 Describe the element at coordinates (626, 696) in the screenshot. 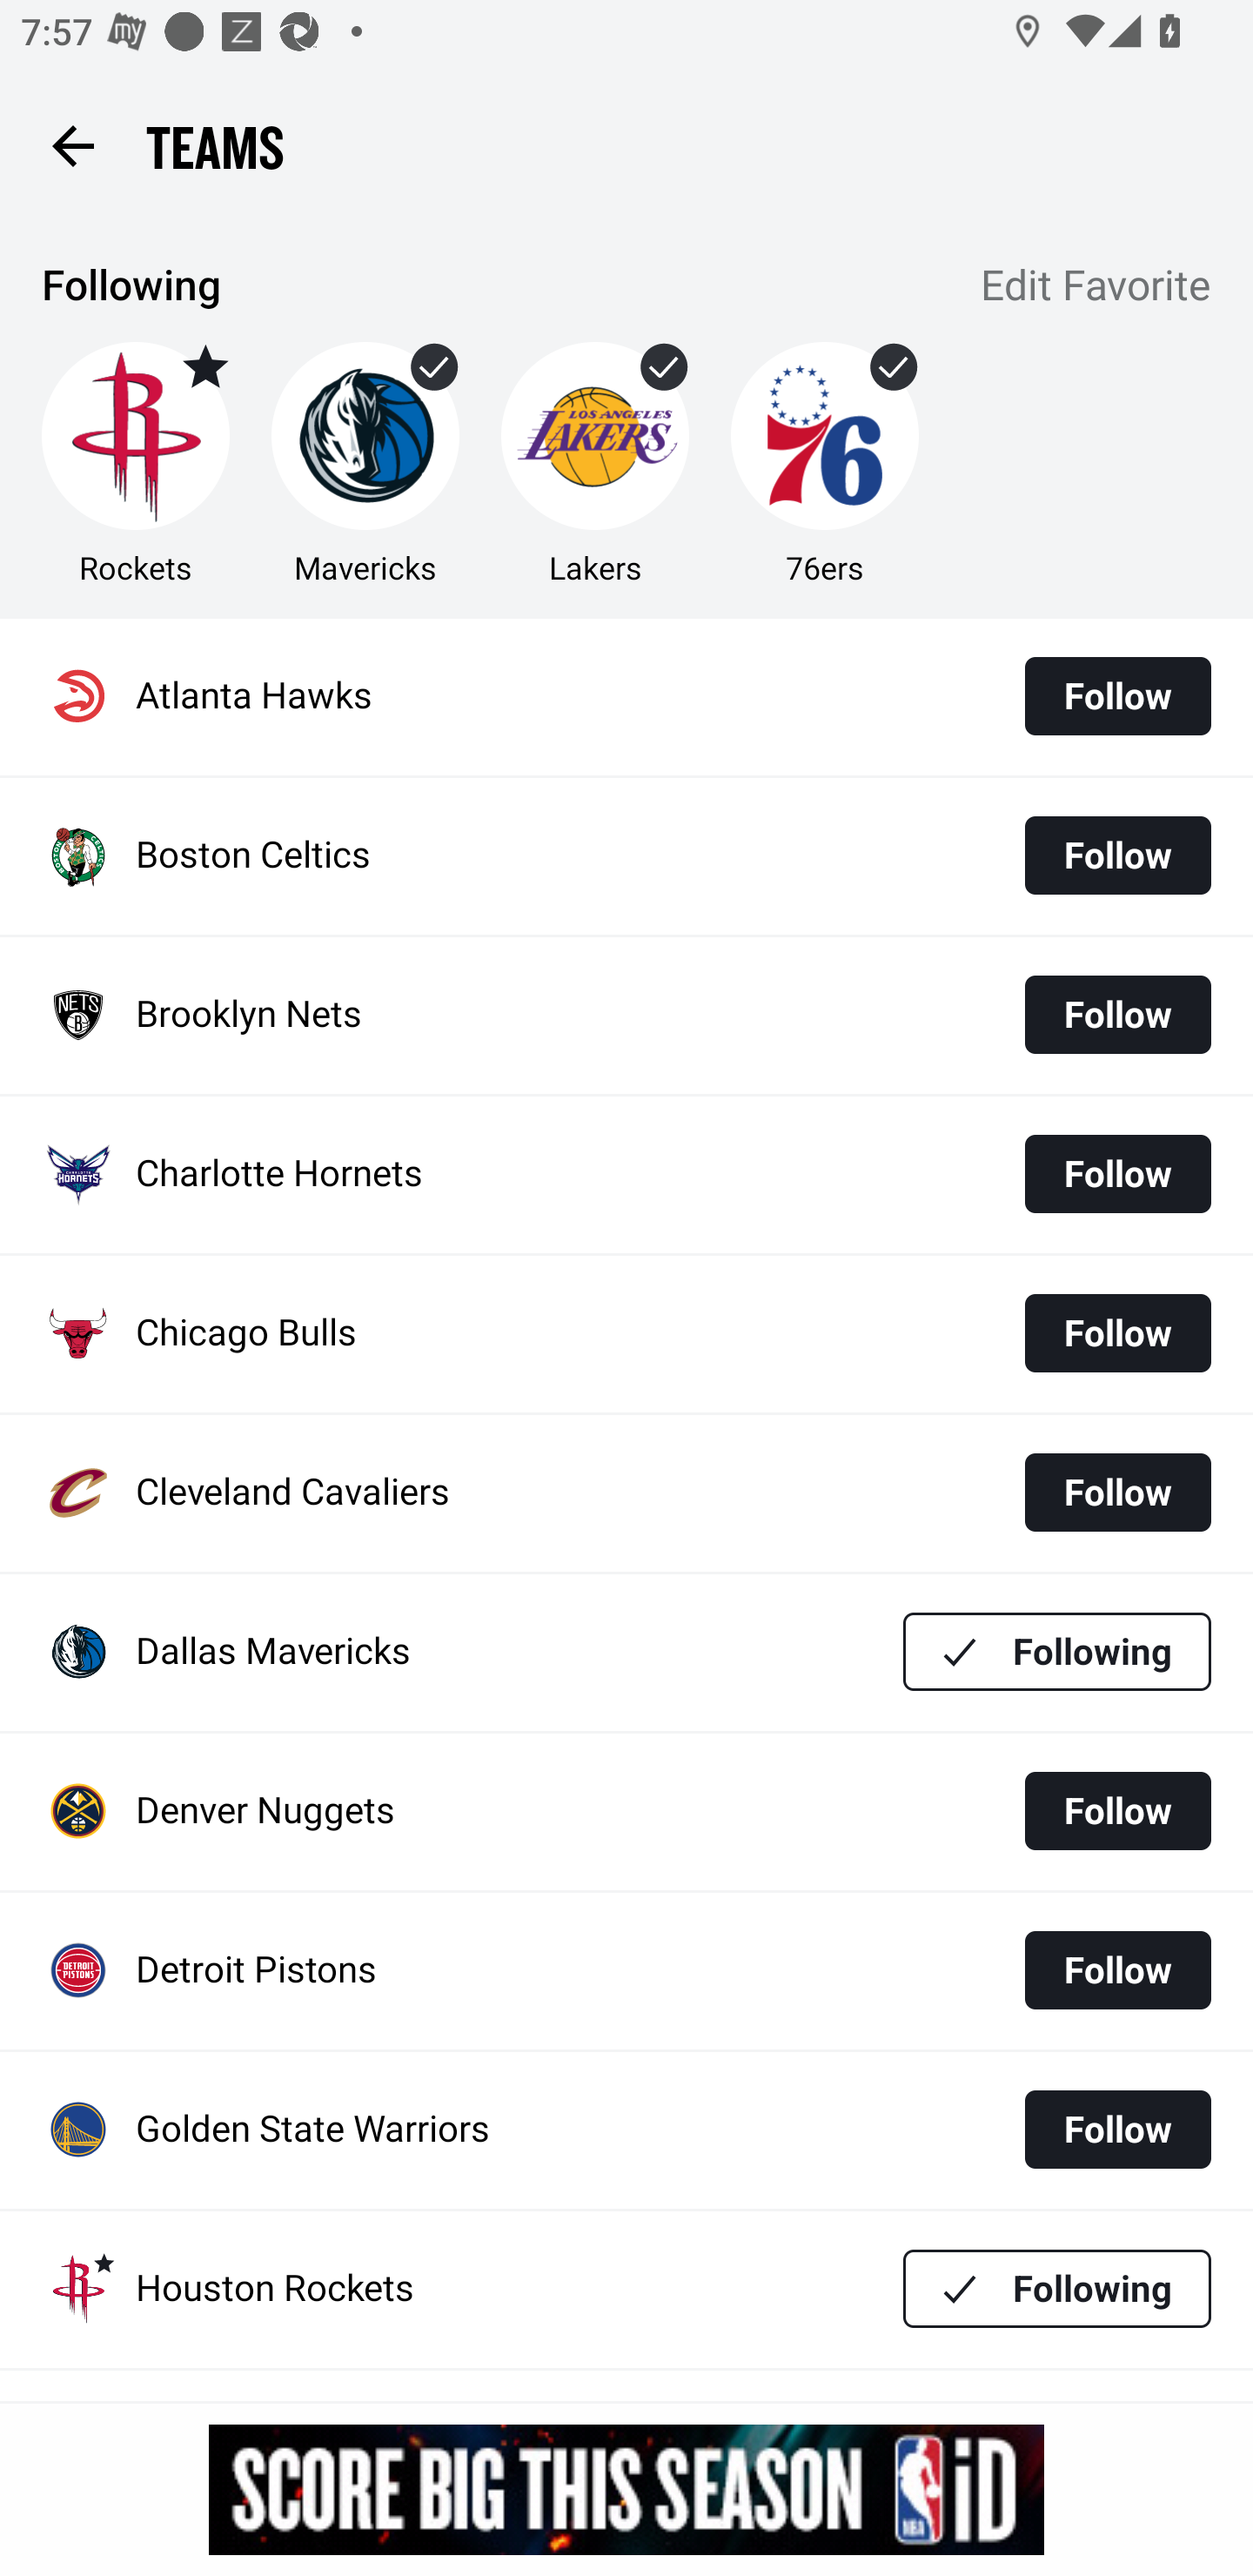

I see `Atlanta Hawks Follow` at that location.